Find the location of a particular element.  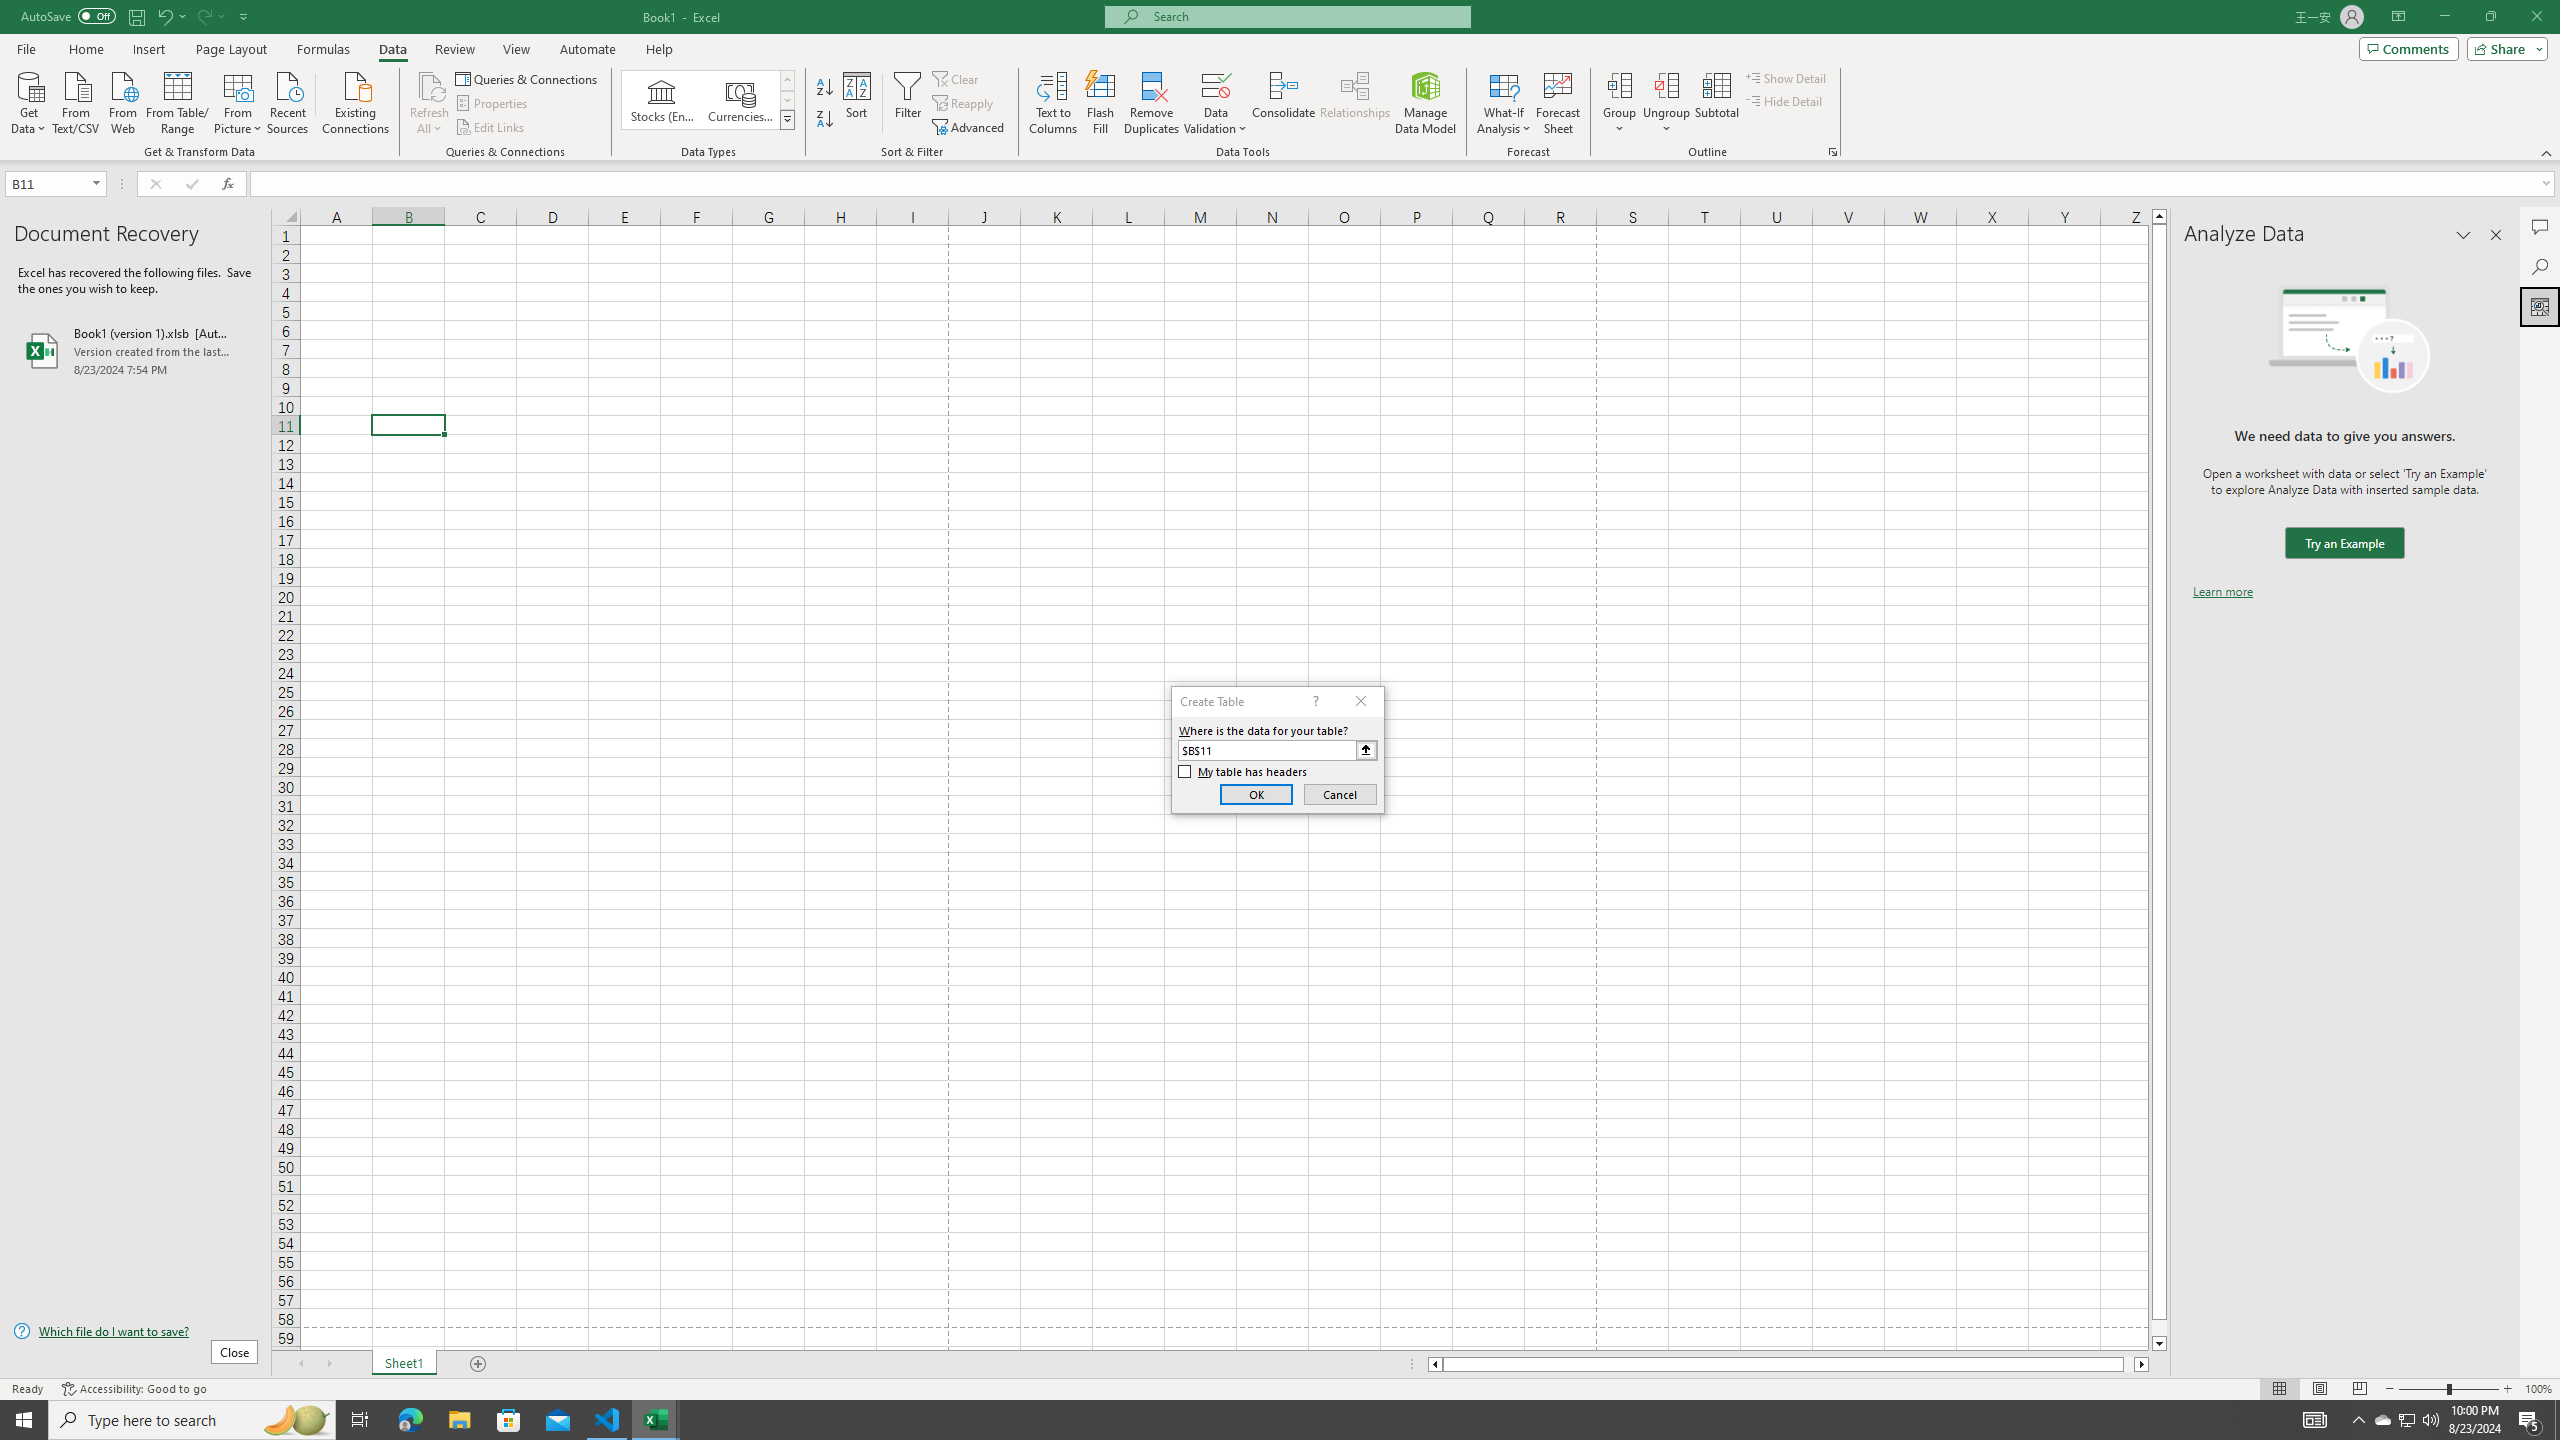

Quick Access Toolbar is located at coordinates (136, 17).